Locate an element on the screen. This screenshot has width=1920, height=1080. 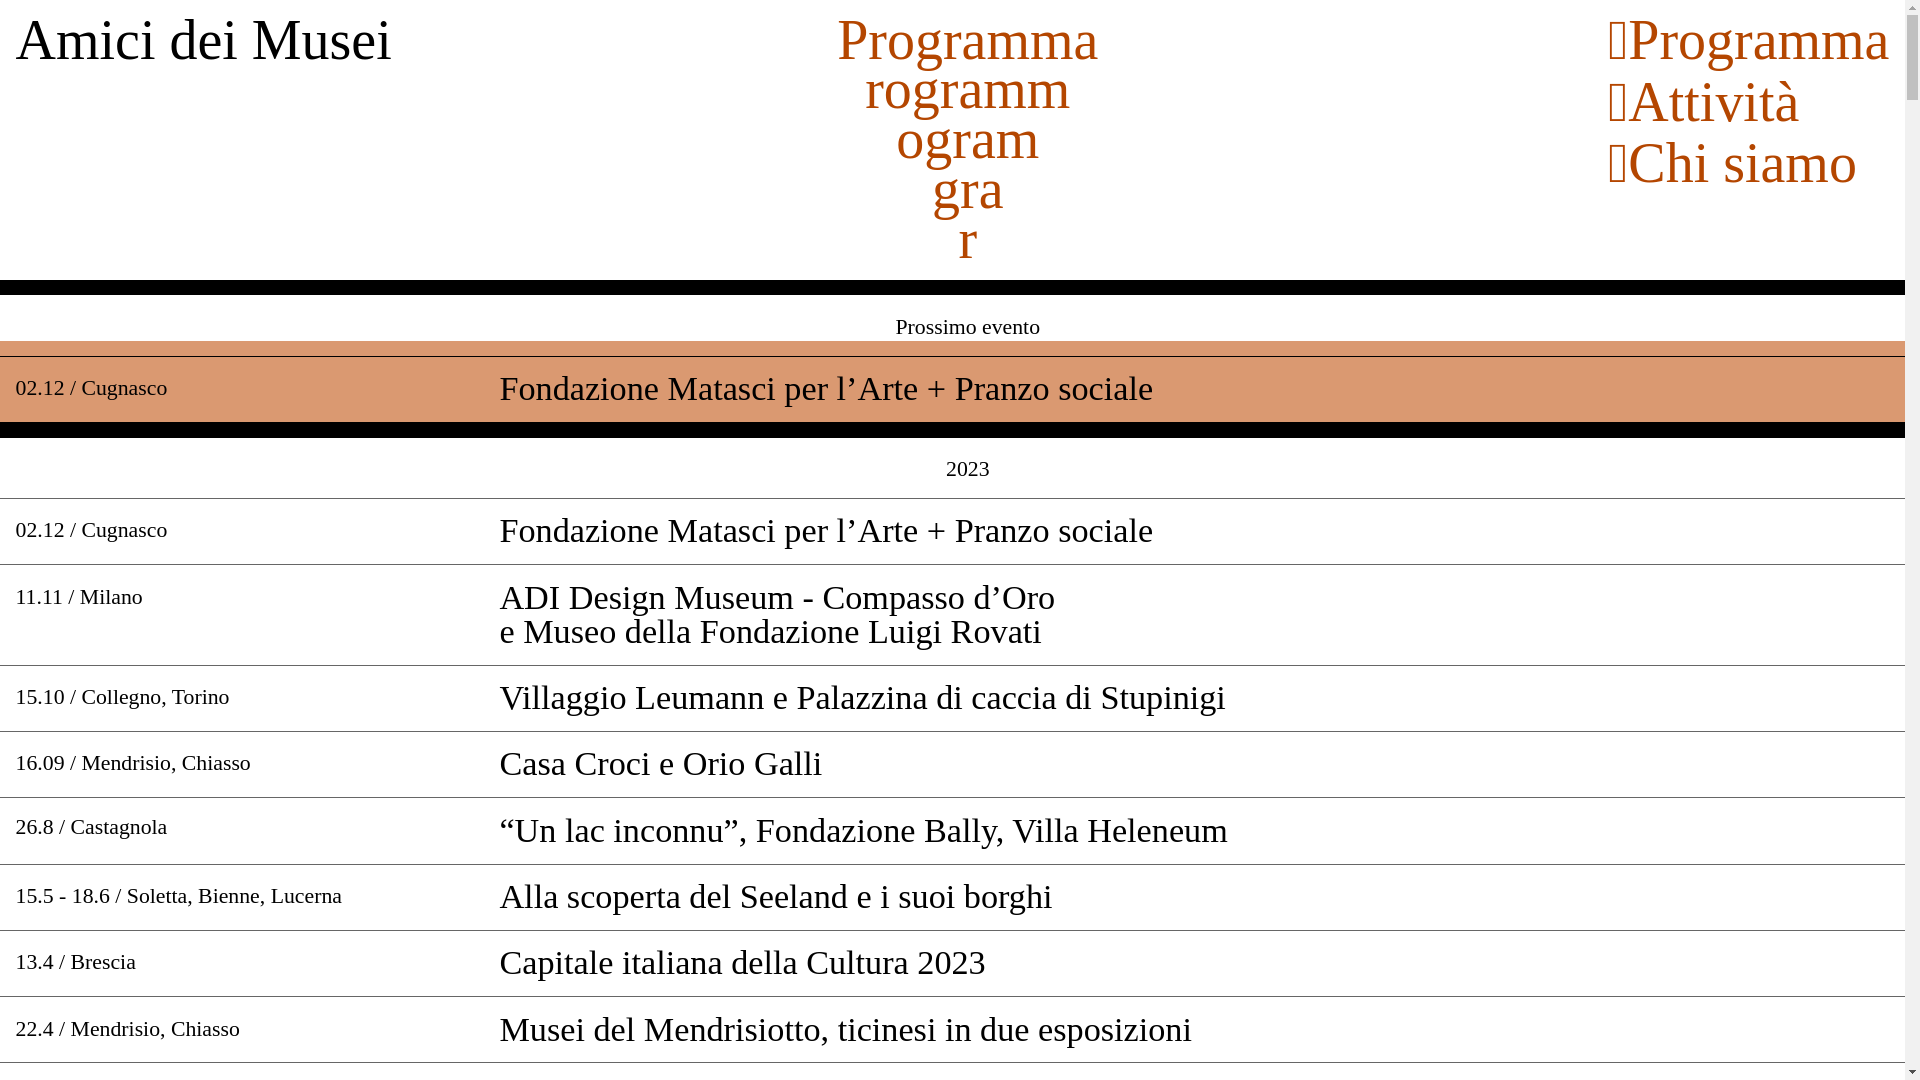
26.8 / Castagnola is located at coordinates (92, 827).